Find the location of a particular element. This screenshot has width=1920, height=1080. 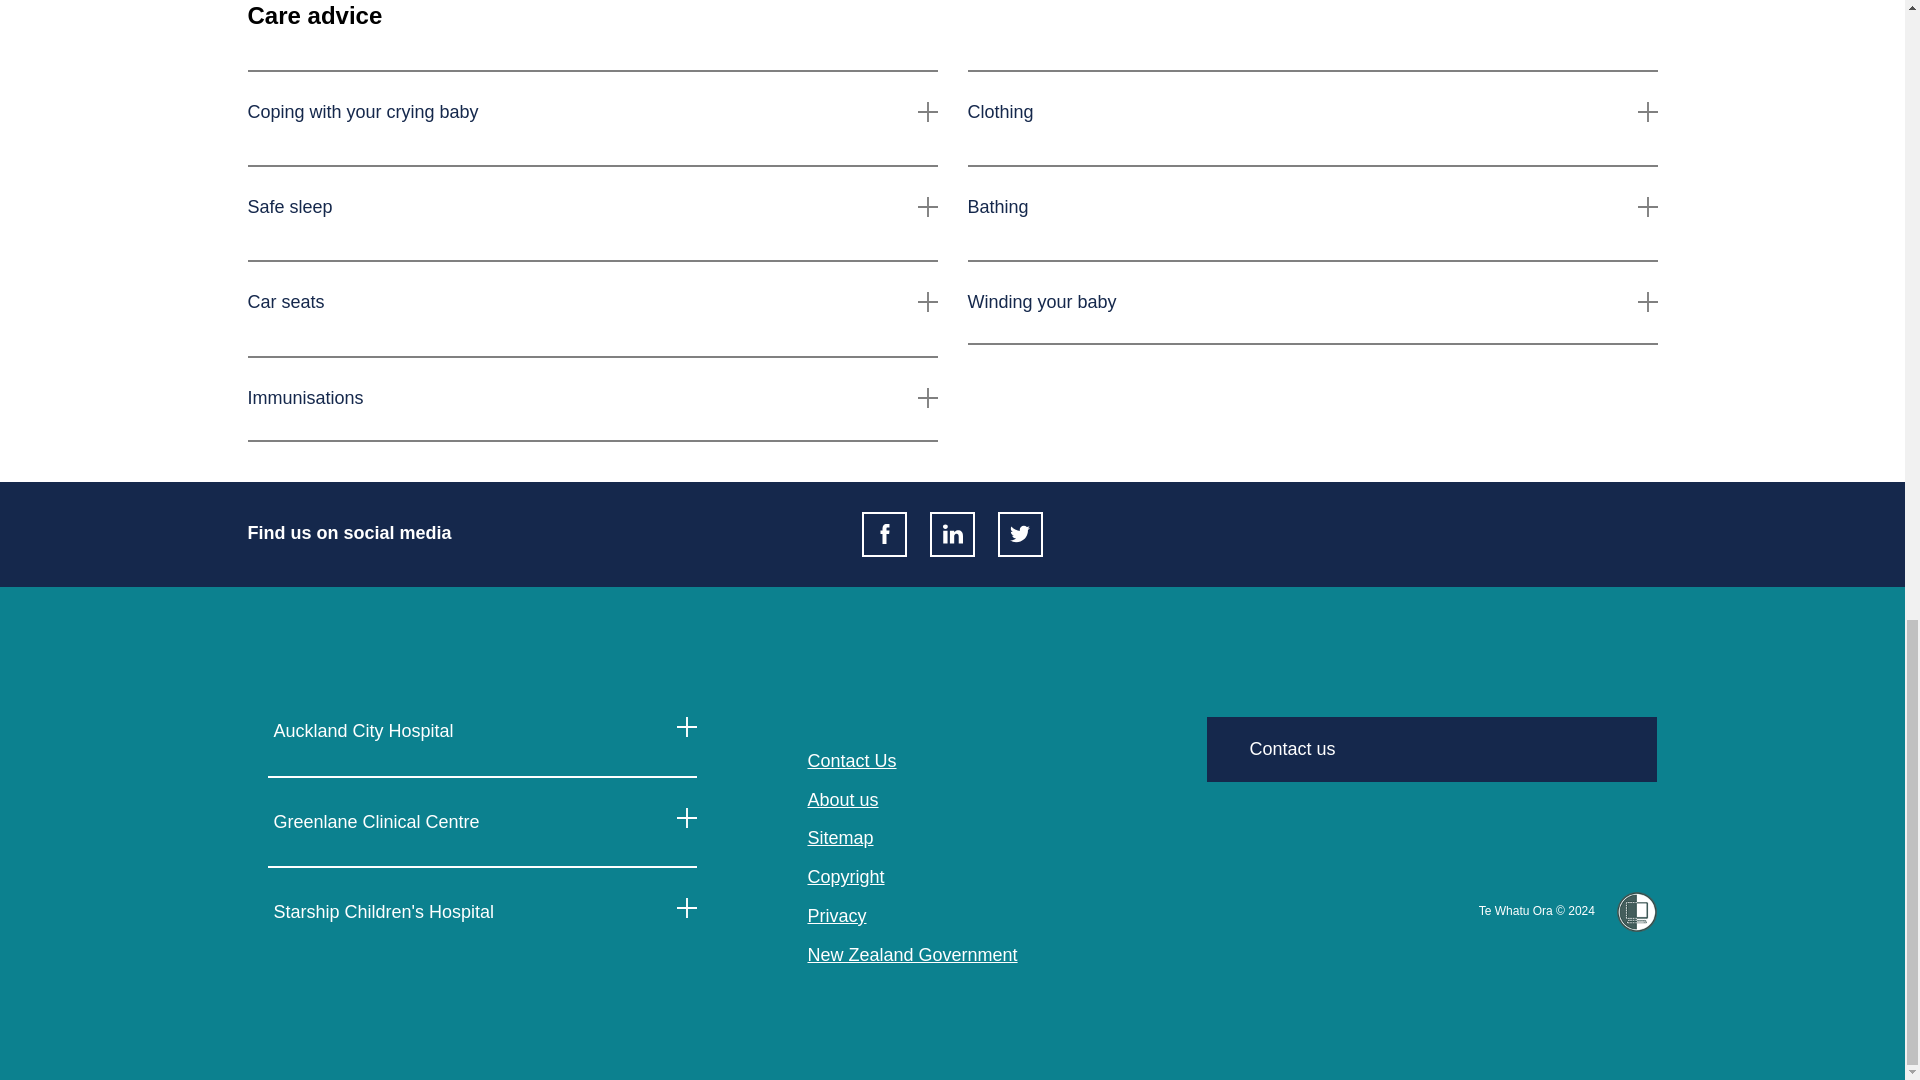

Facebook Page is located at coordinates (884, 534).